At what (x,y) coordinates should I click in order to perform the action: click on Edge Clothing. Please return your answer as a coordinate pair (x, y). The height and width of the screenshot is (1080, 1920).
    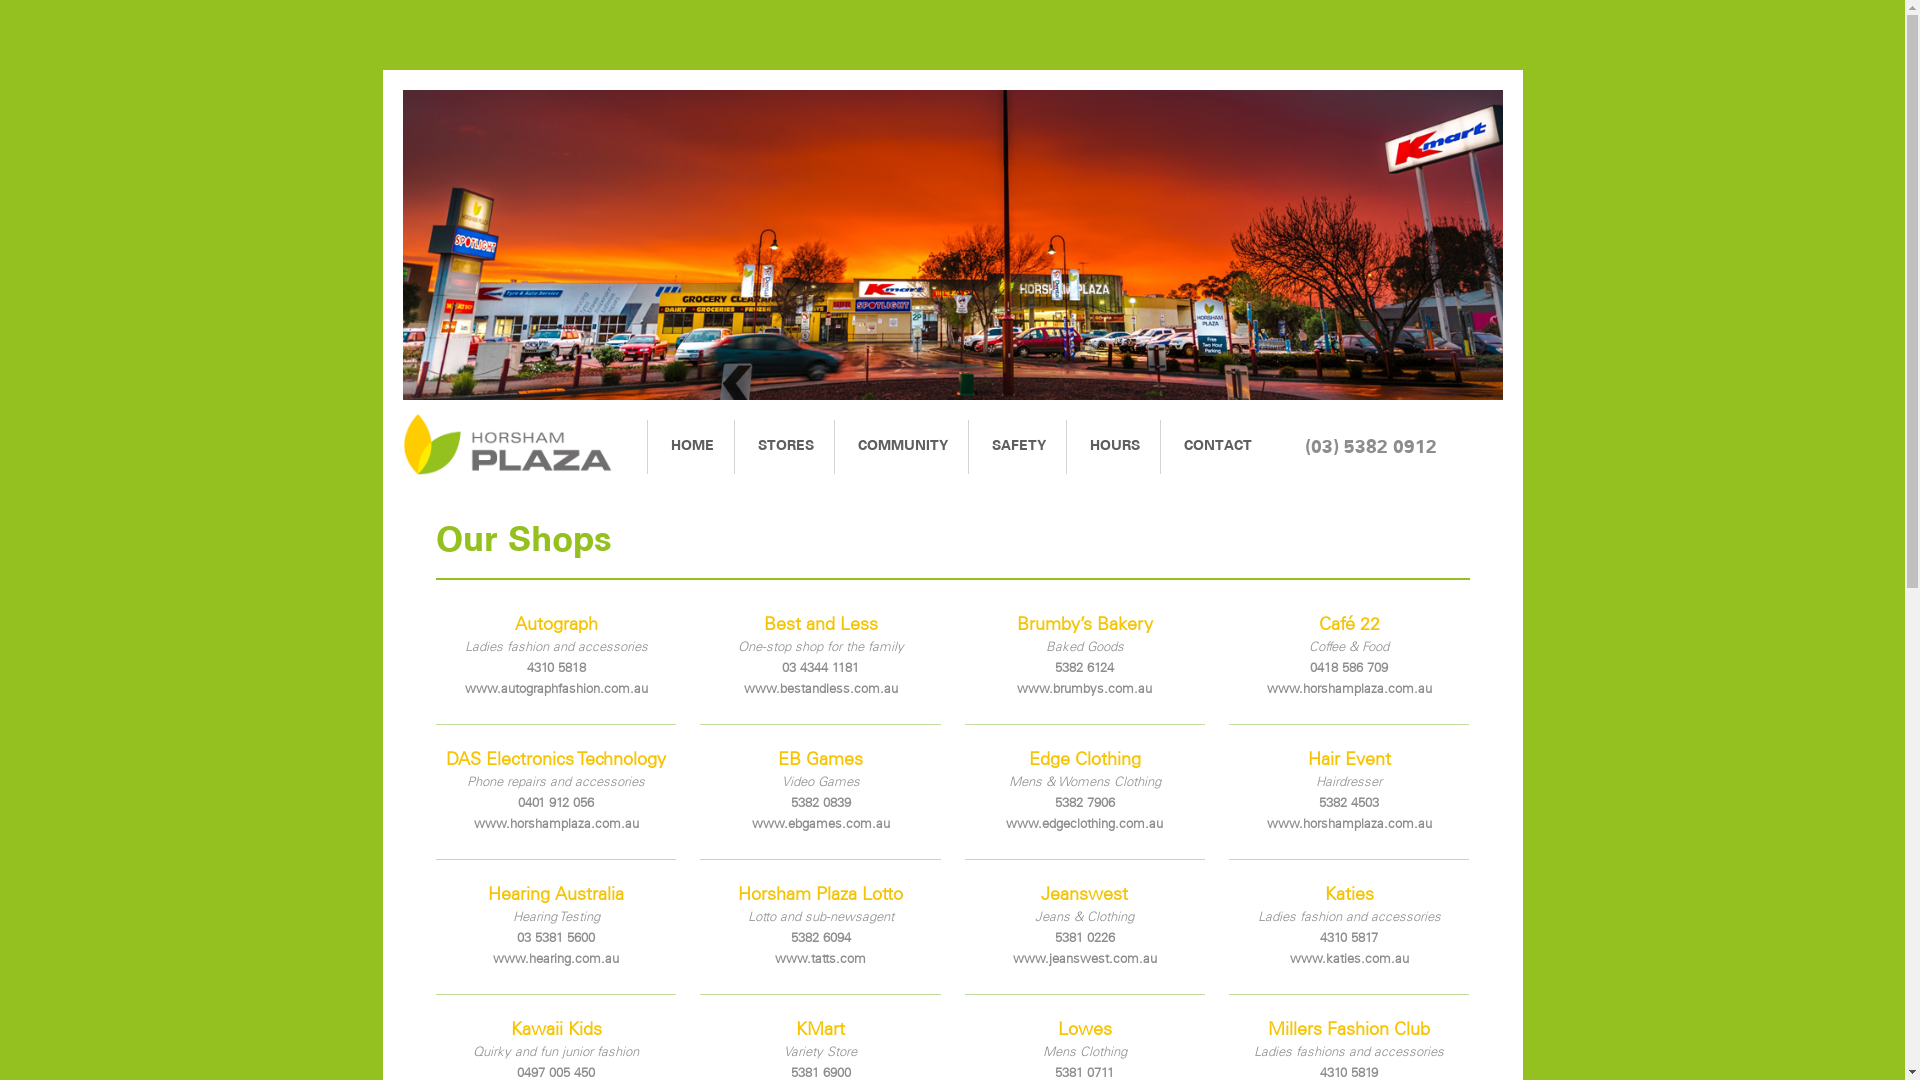
    Looking at the image, I should click on (1084, 760).